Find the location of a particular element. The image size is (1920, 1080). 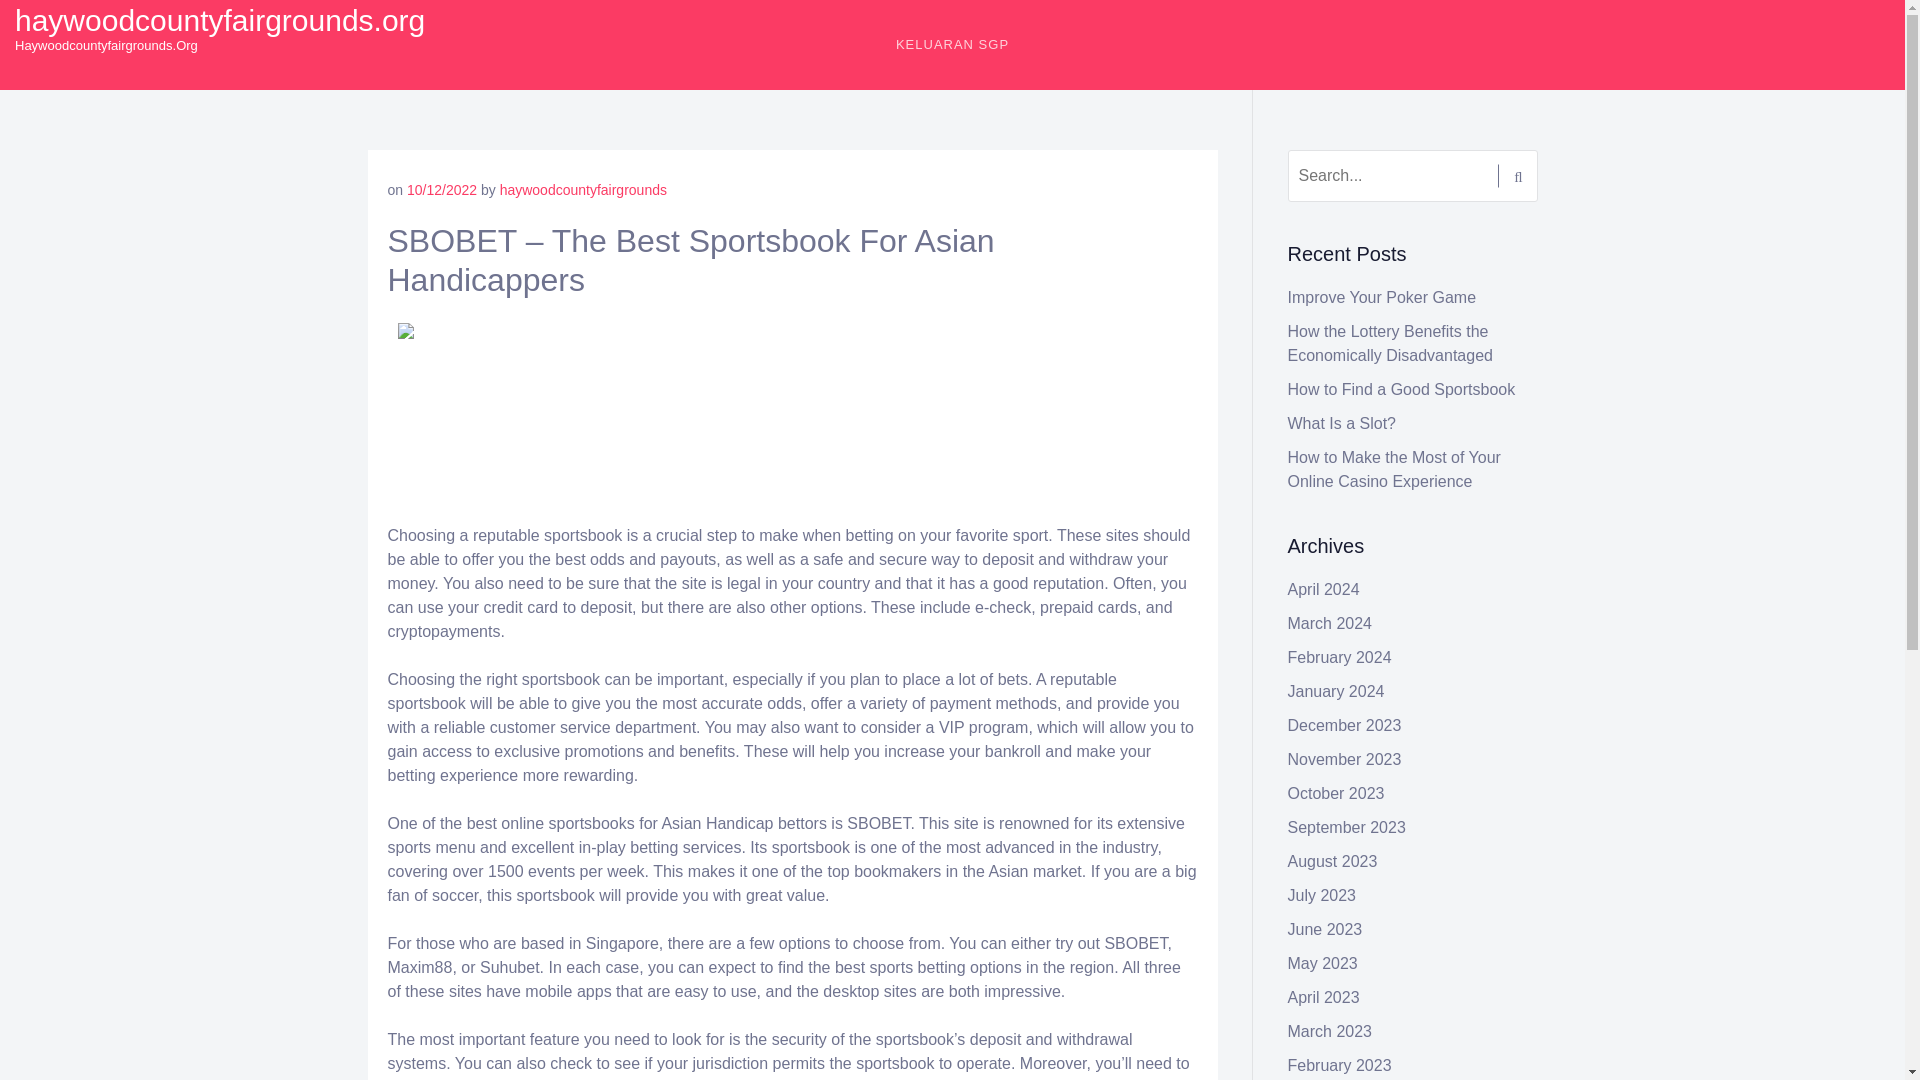

How to Make the Most of Your Online Casino Experience is located at coordinates (1394, 470).